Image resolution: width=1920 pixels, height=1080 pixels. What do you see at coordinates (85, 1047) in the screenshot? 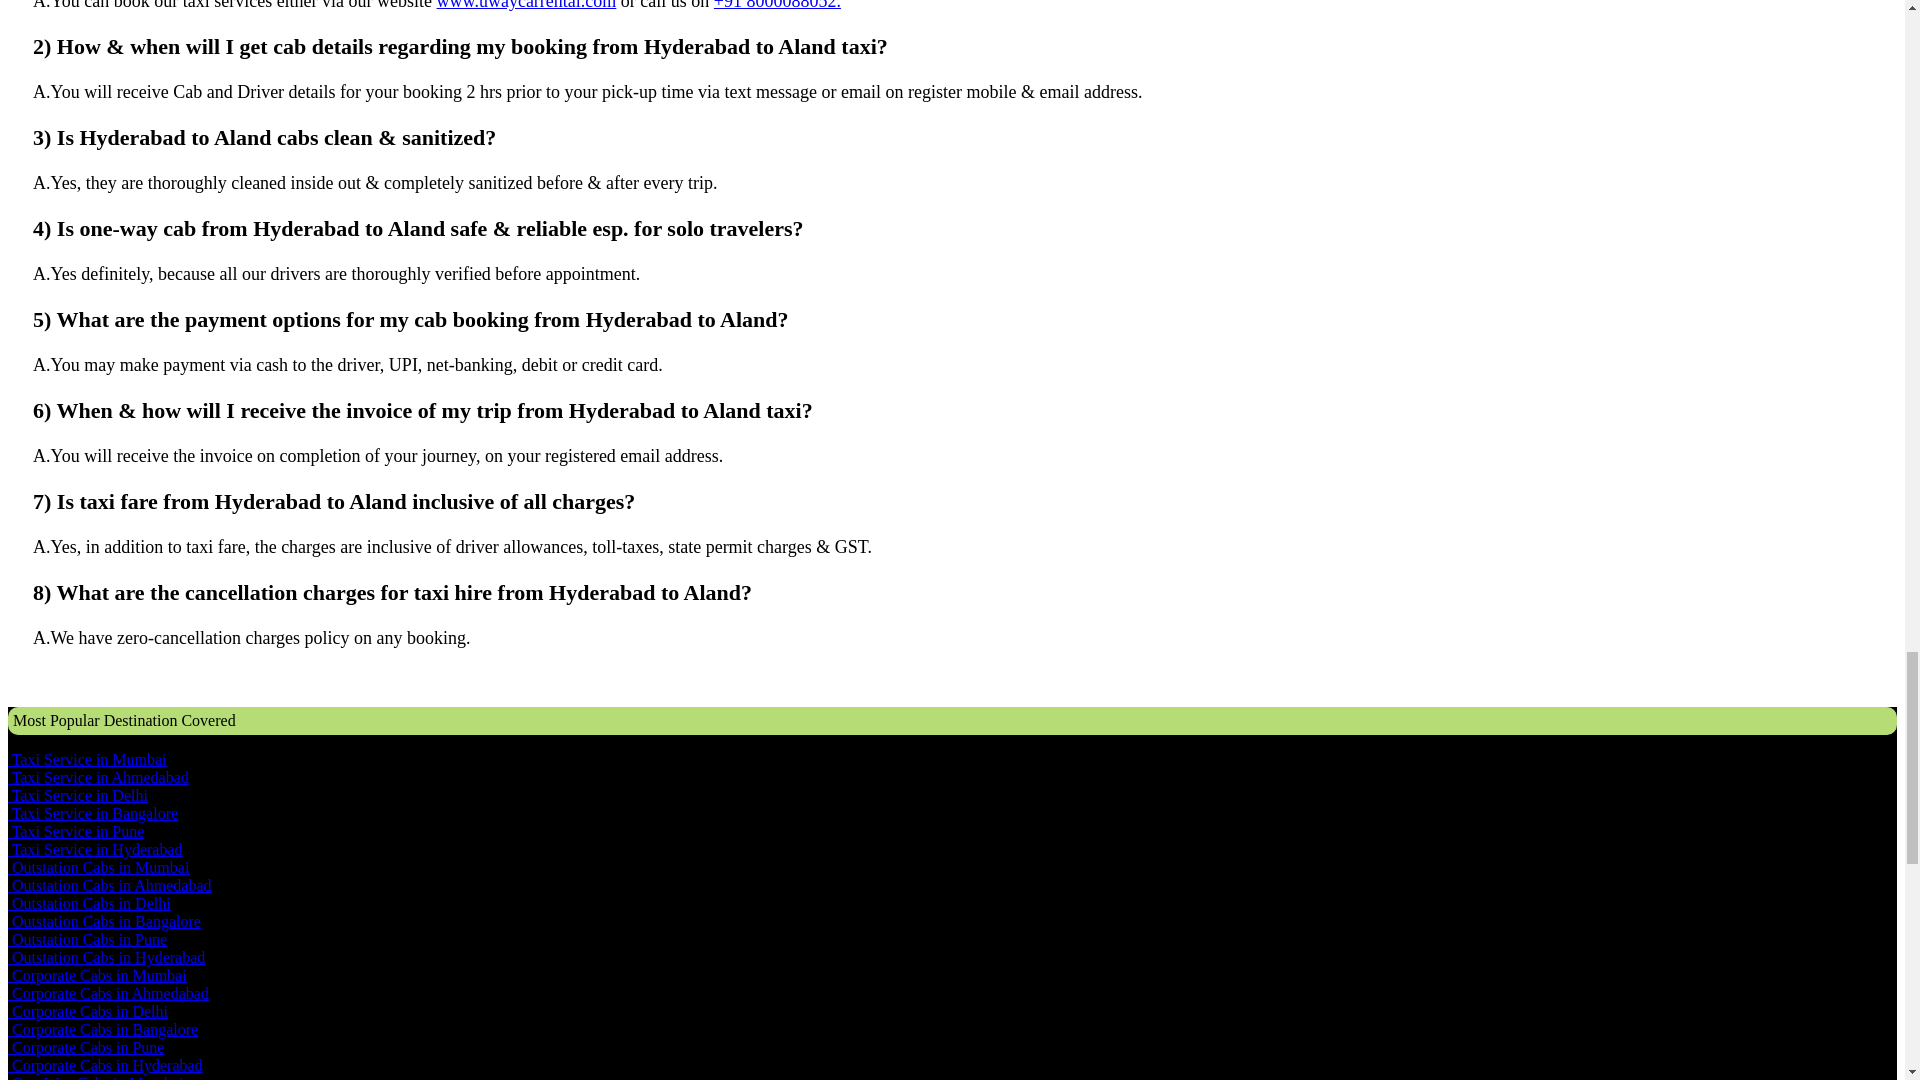
I see `Corporate Cabs in Pune` at bounding box center [85, 1047].